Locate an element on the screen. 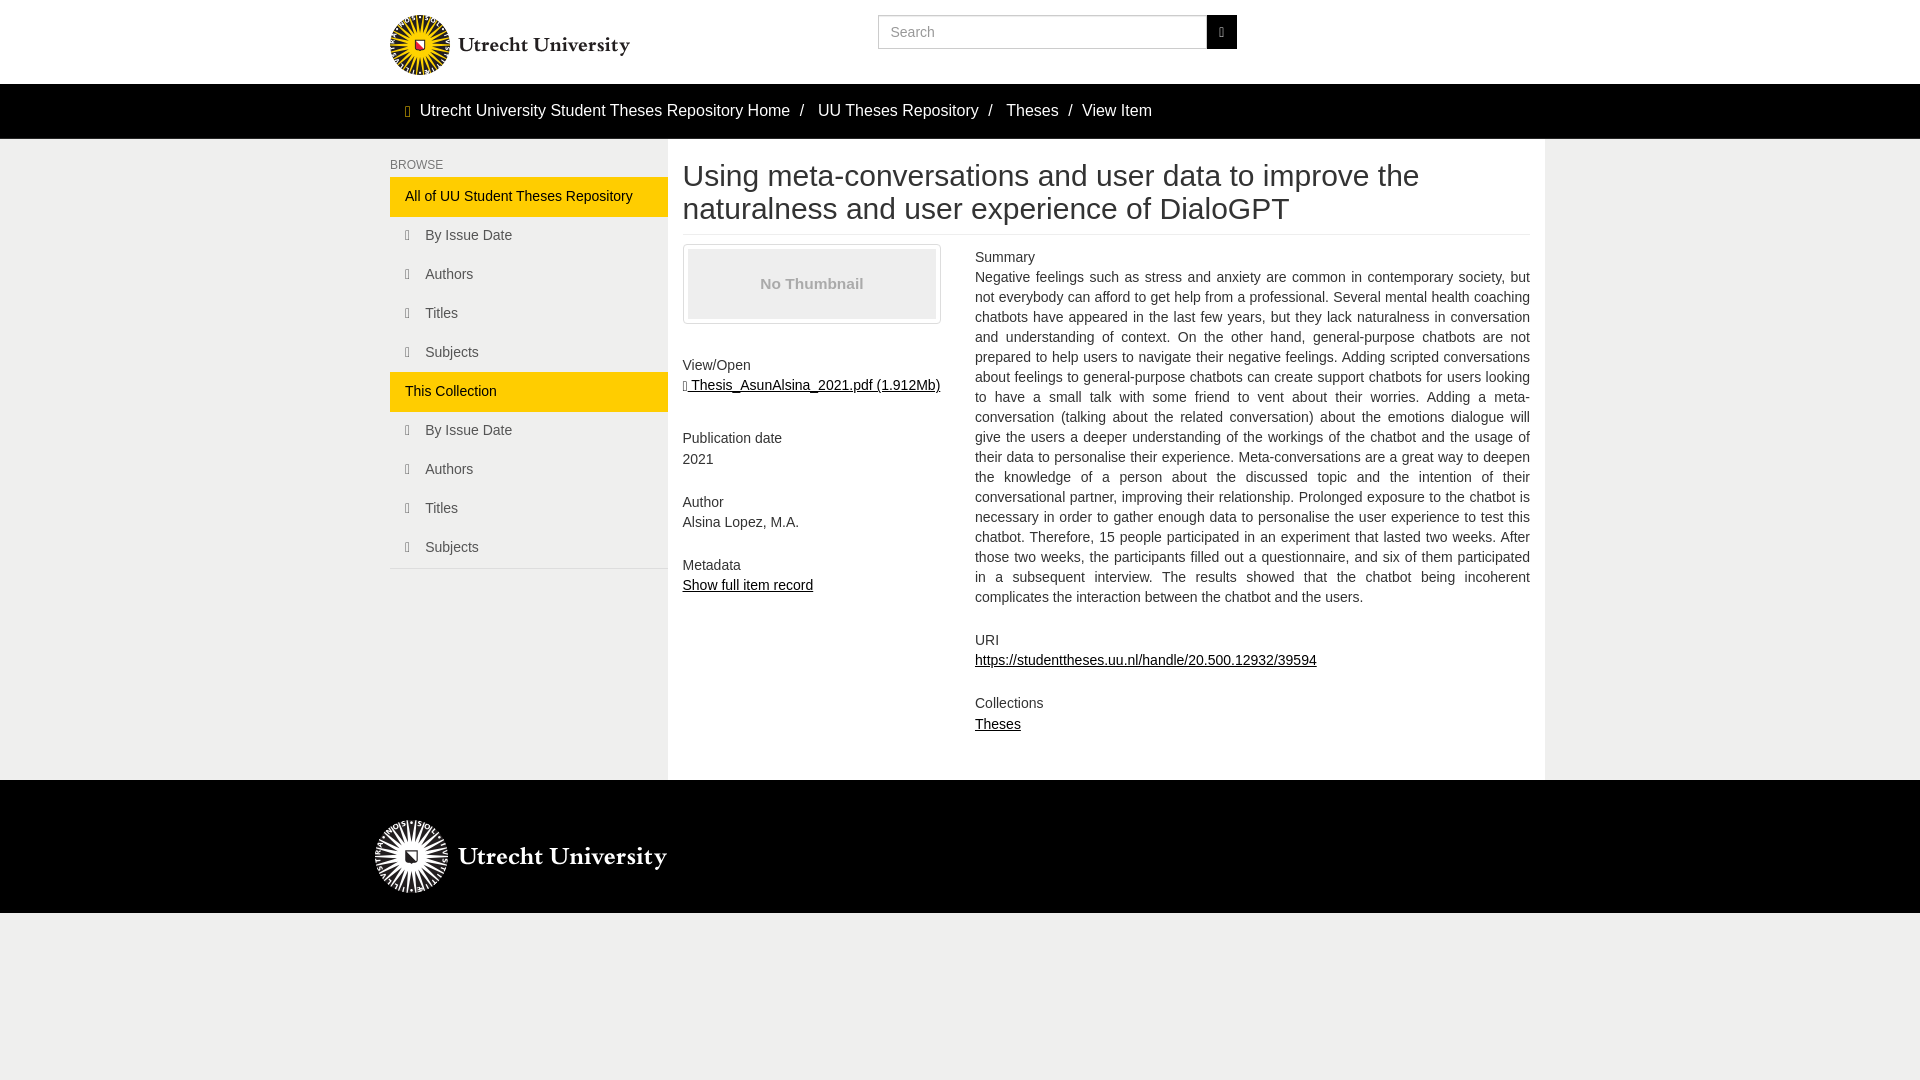 The image size is (1920, 1080). Authors is located at coordinates (528, 274).